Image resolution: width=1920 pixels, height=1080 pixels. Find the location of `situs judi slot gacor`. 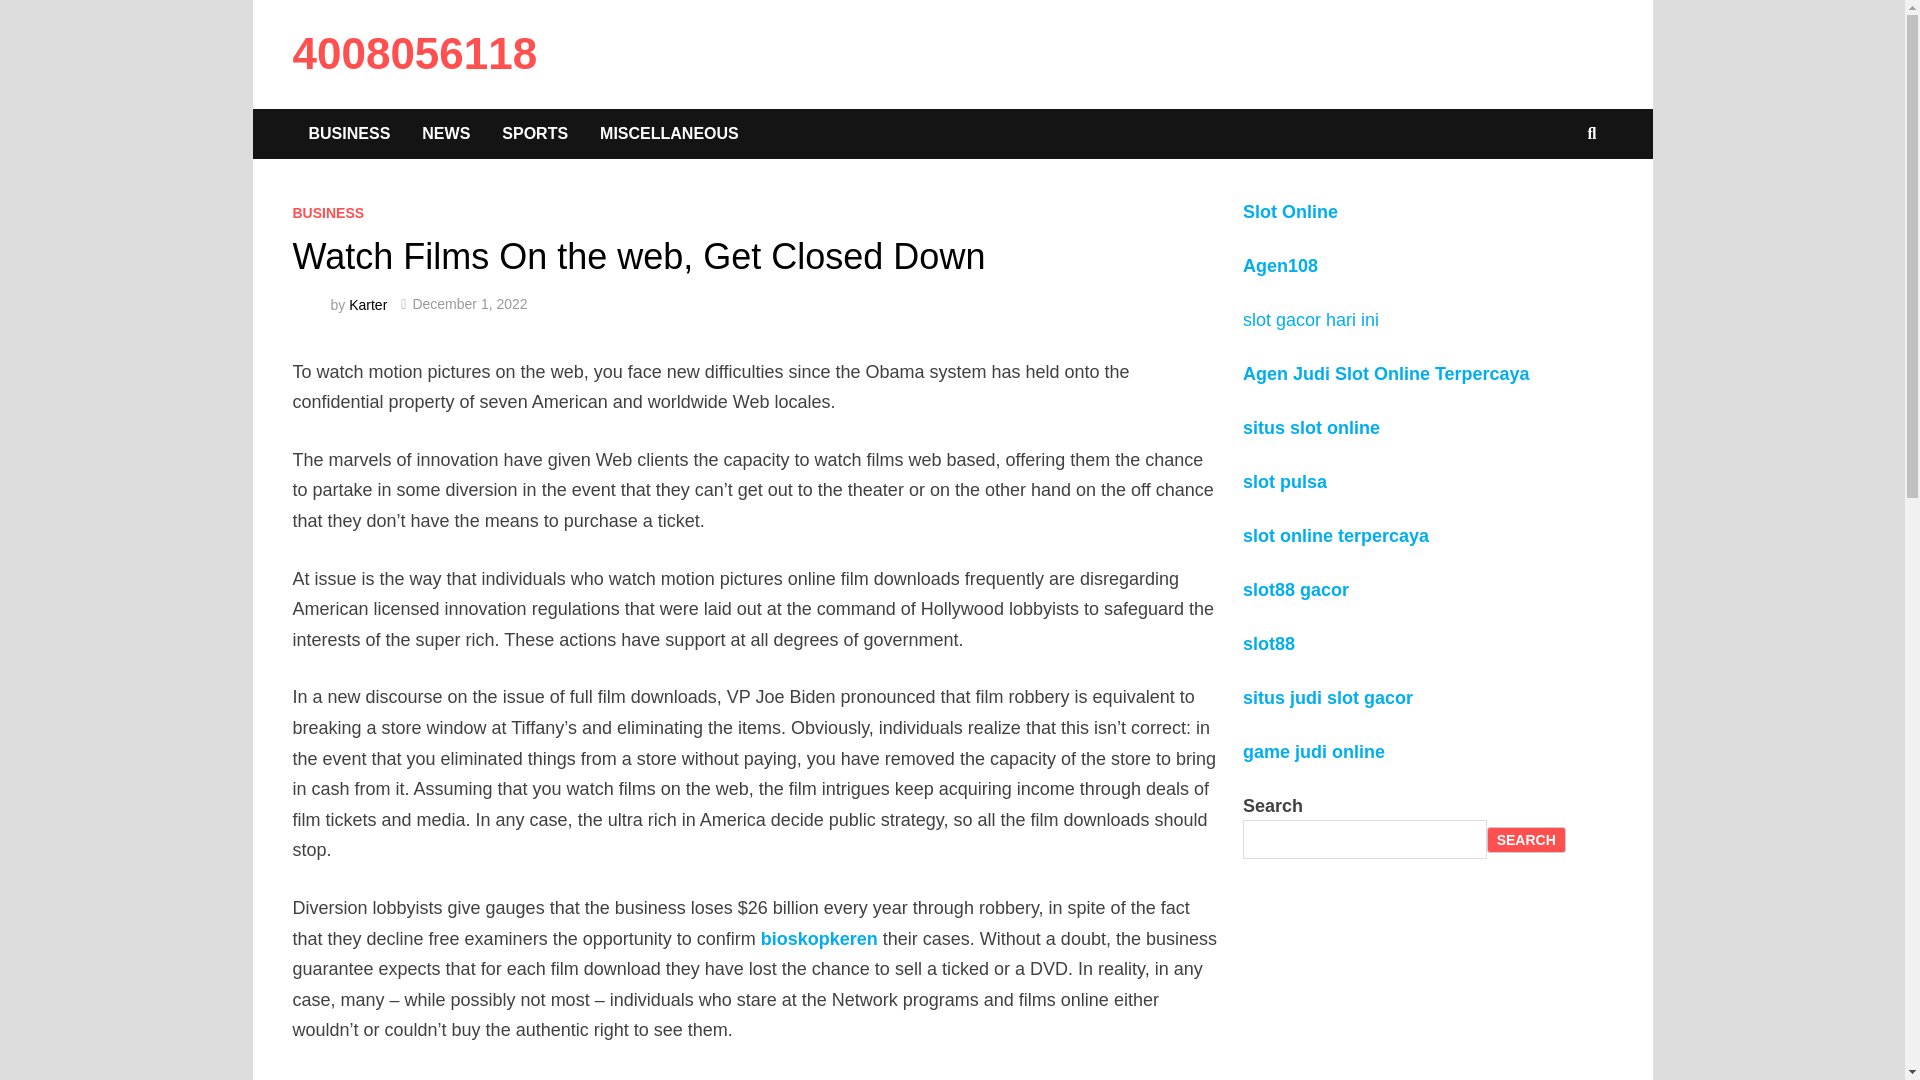

situs judi slot gacor is located at coordinates (1328, 698).